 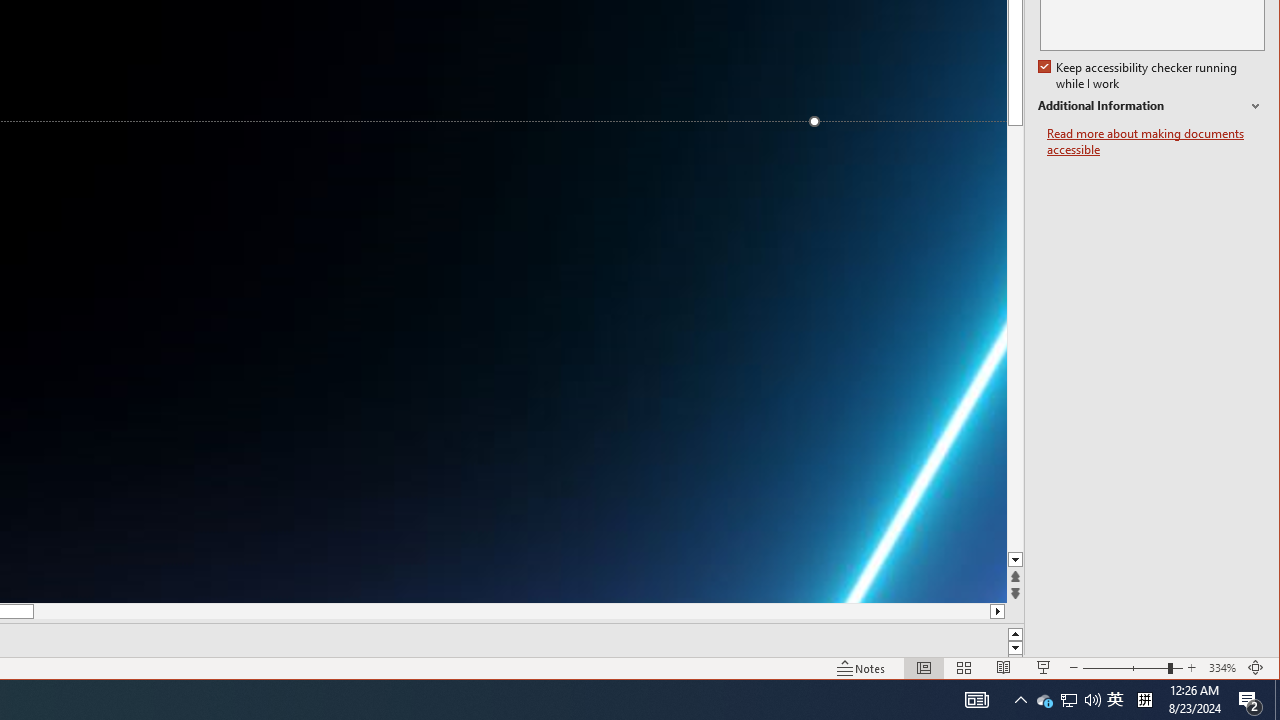 I want to click on Zoom 334%, so click(x=1044, y=700).